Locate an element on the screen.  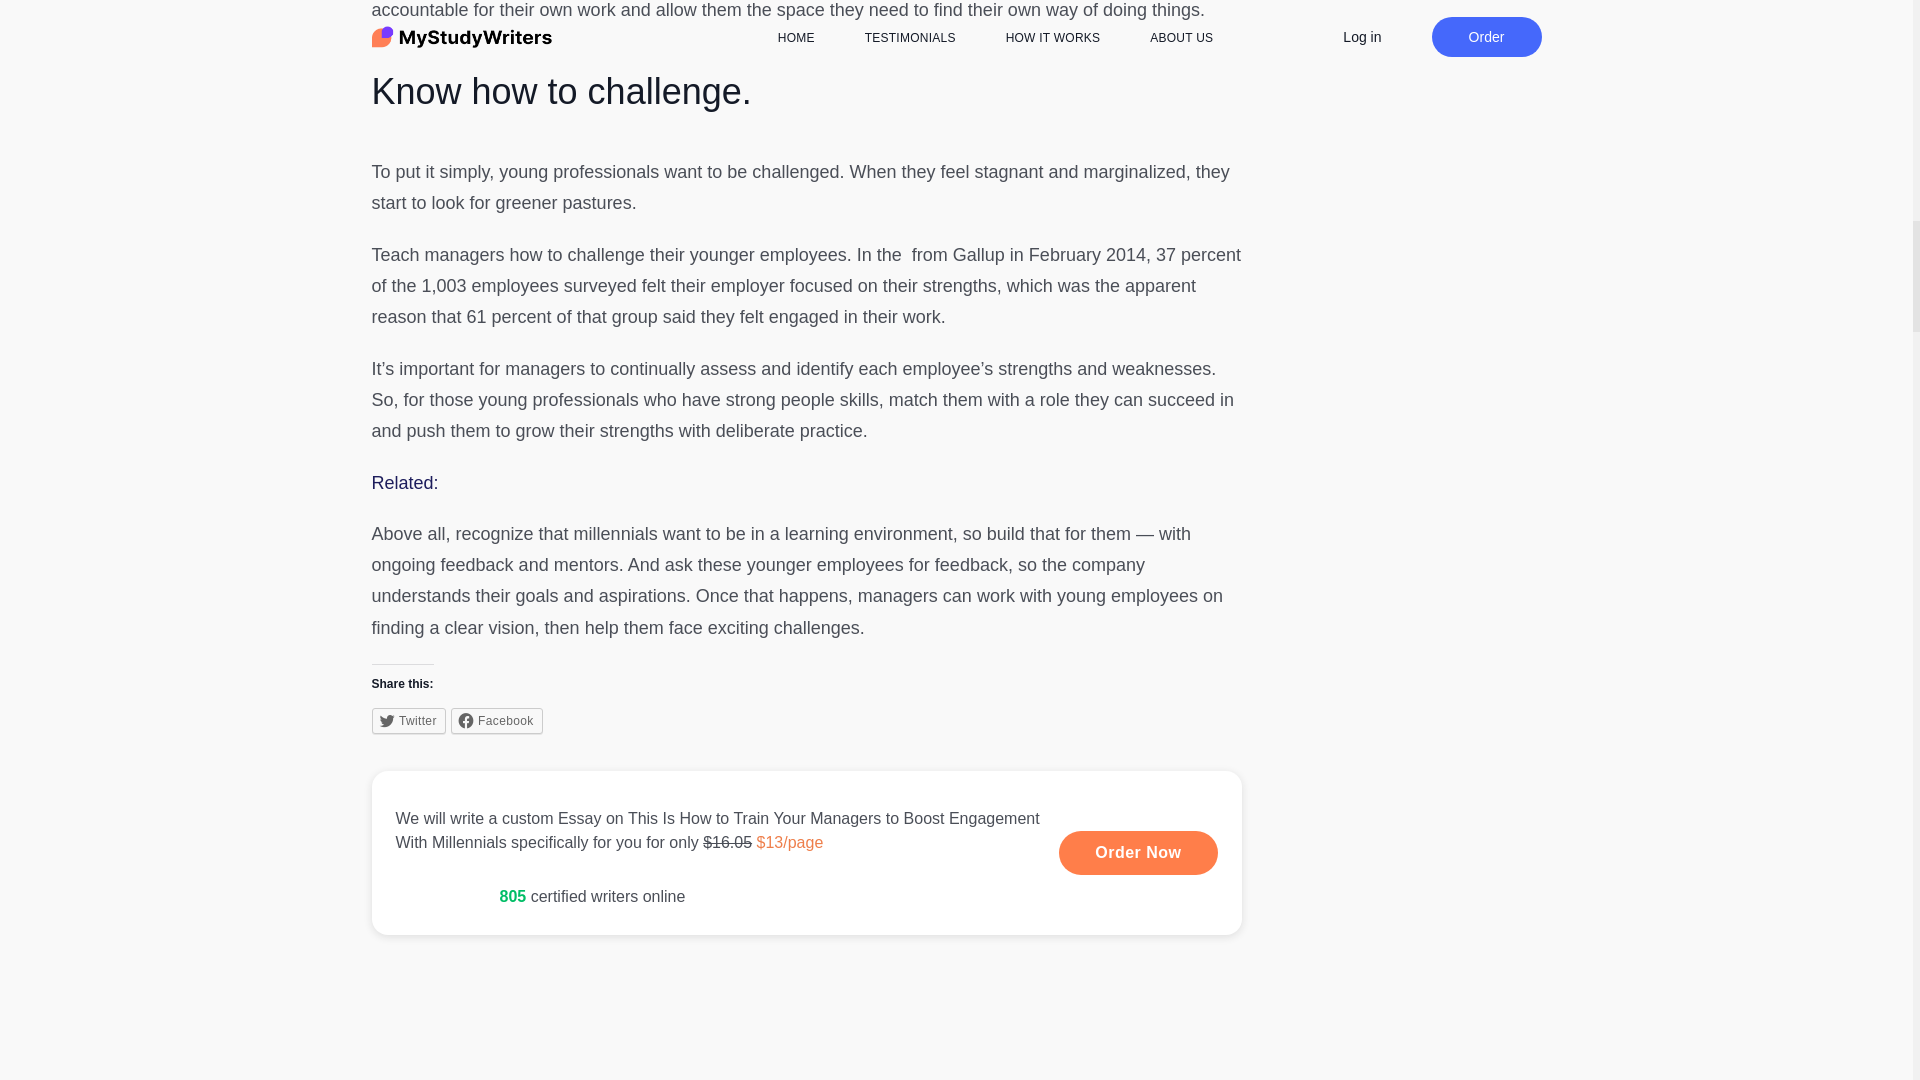
Click to share on Facebook is located at coordinates (497, 721).